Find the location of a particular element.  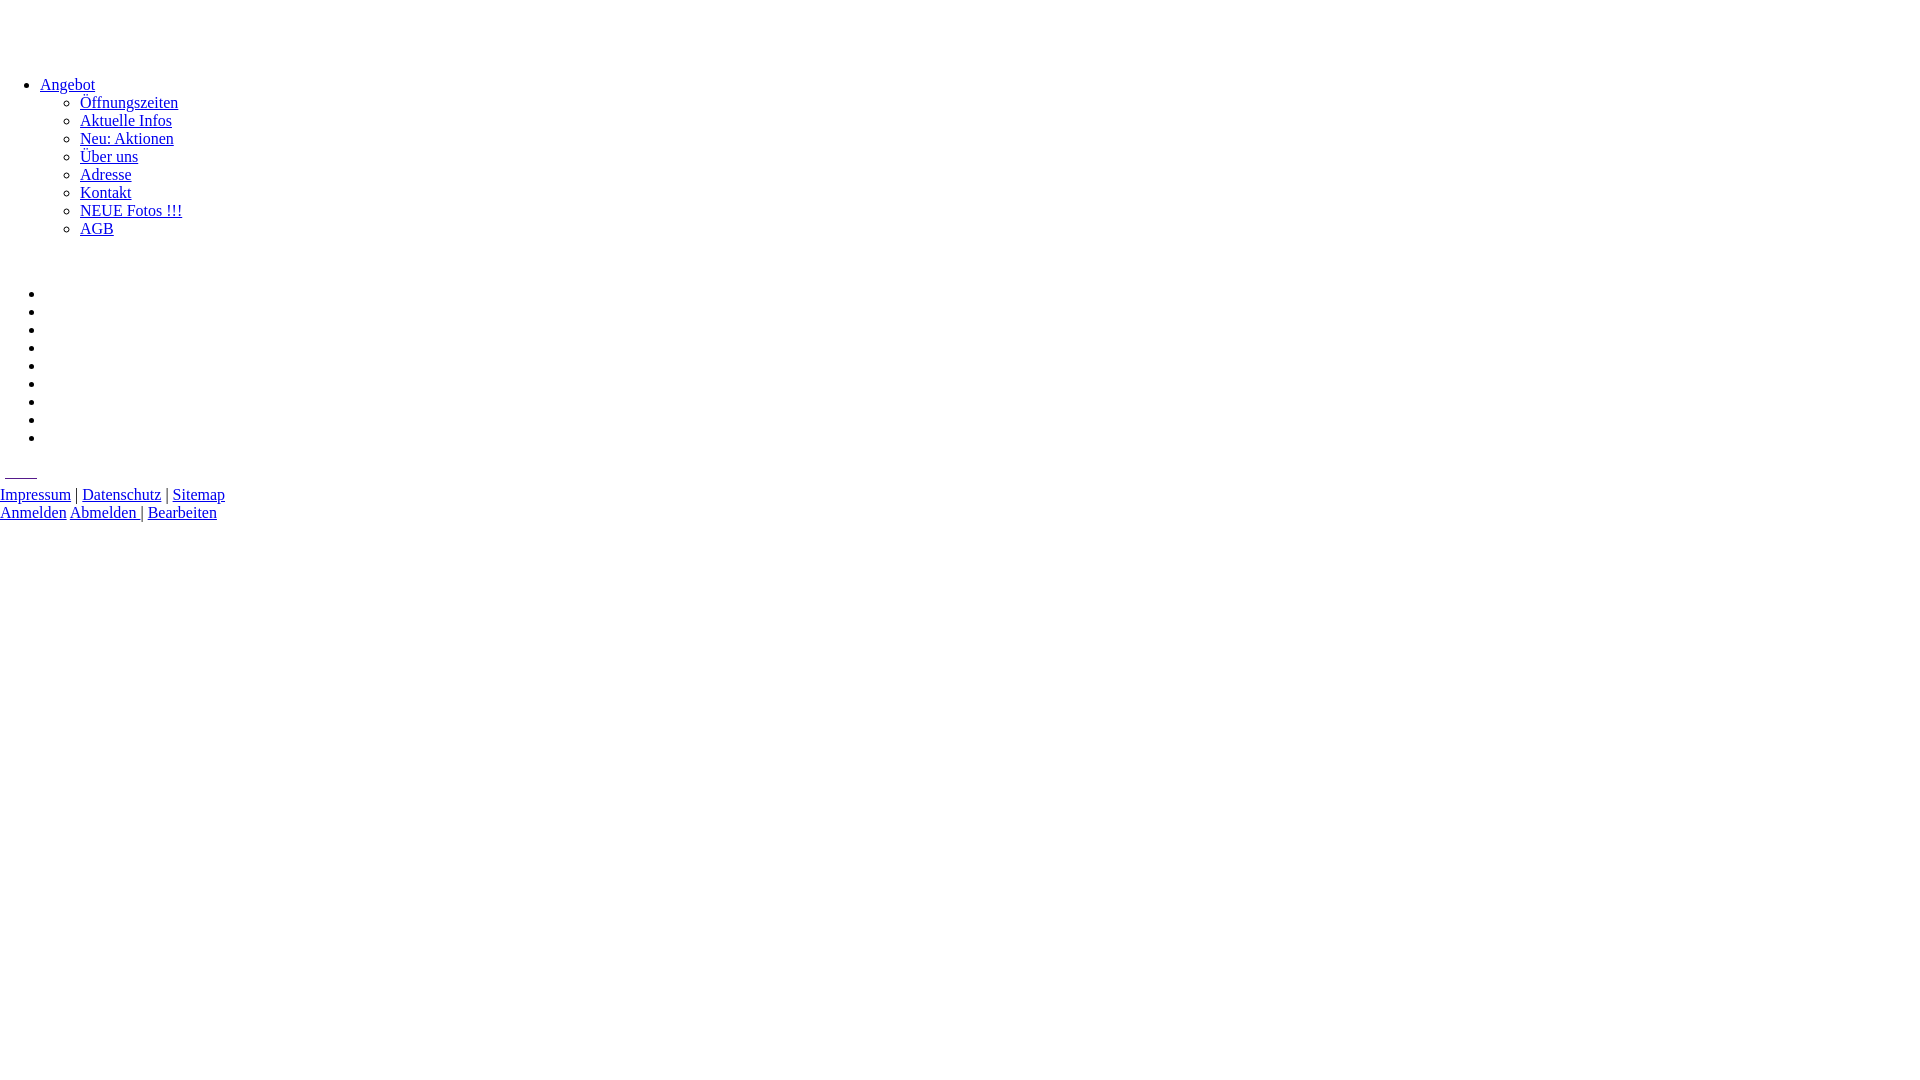

AGB is located at coordinates (97, 228).